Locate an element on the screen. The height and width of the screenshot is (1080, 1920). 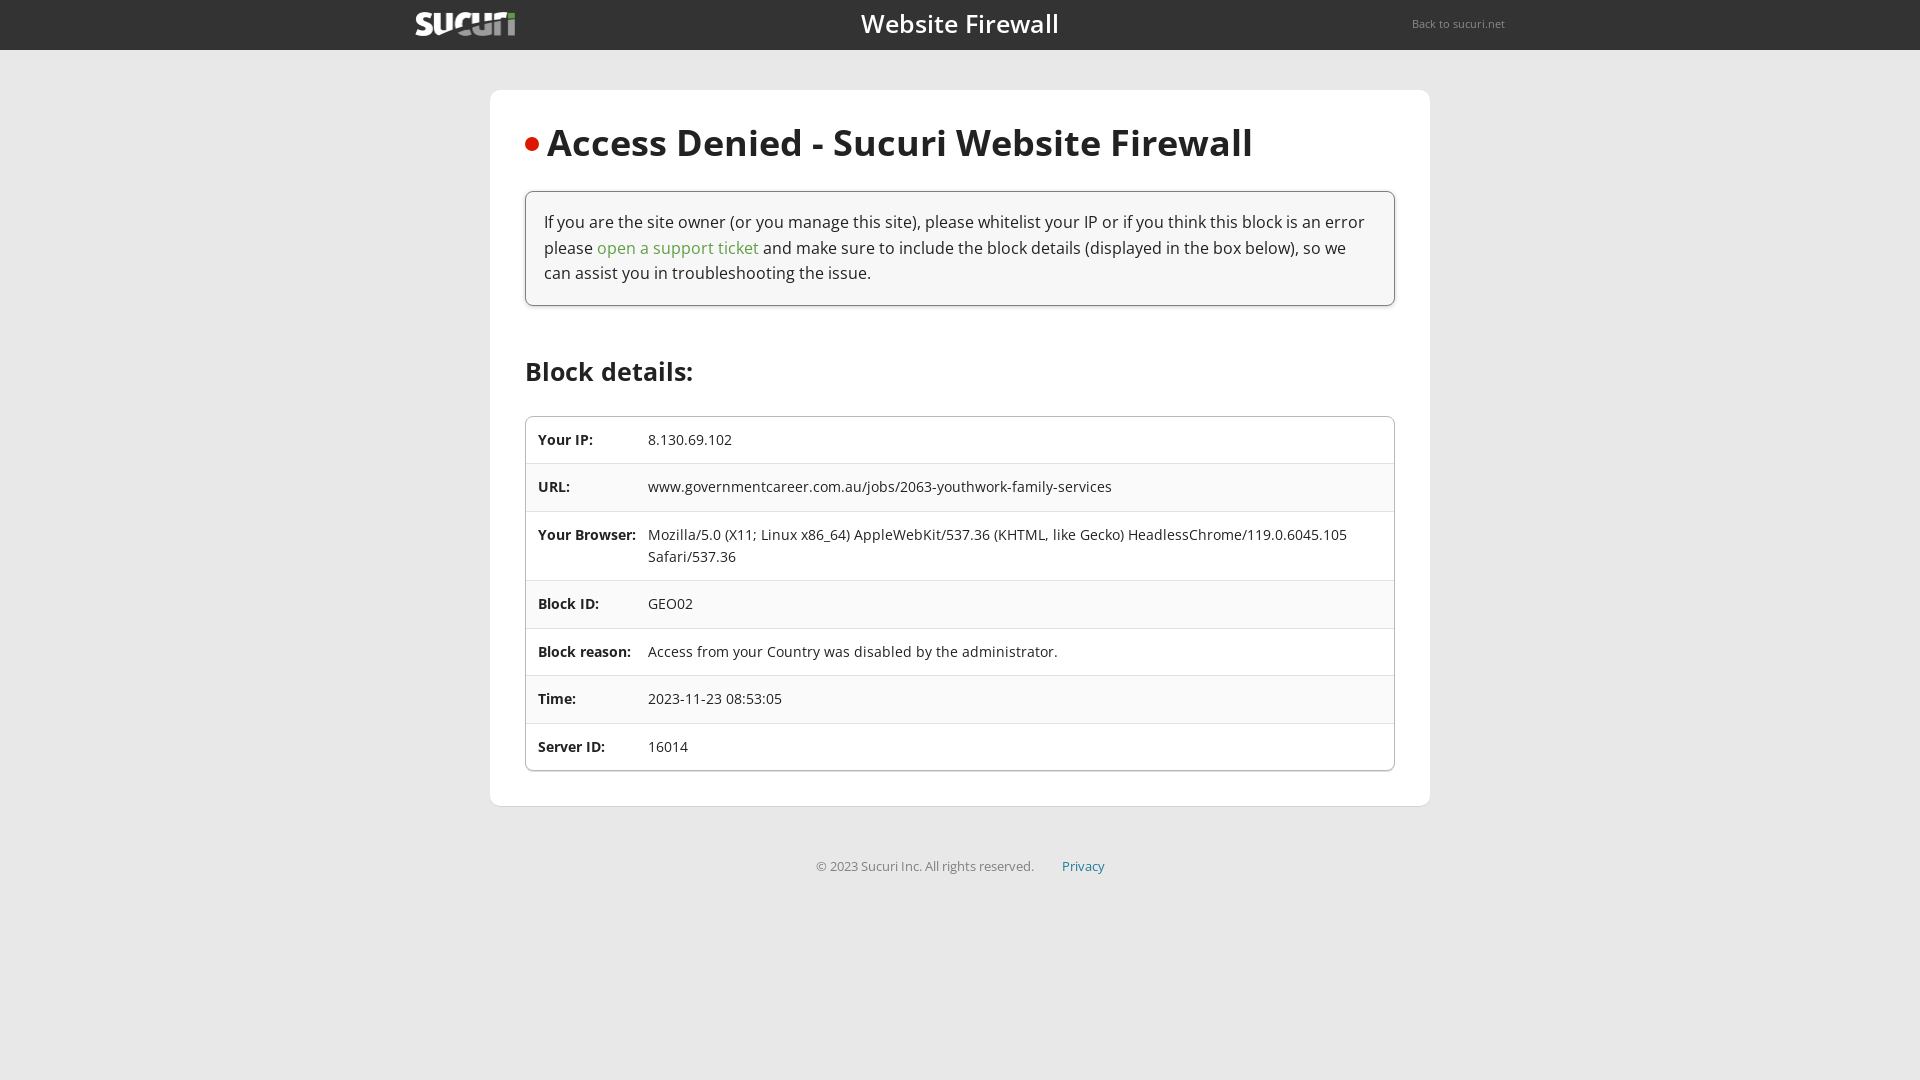
Back to sucuri.net is located at coordinates (1458, 24).